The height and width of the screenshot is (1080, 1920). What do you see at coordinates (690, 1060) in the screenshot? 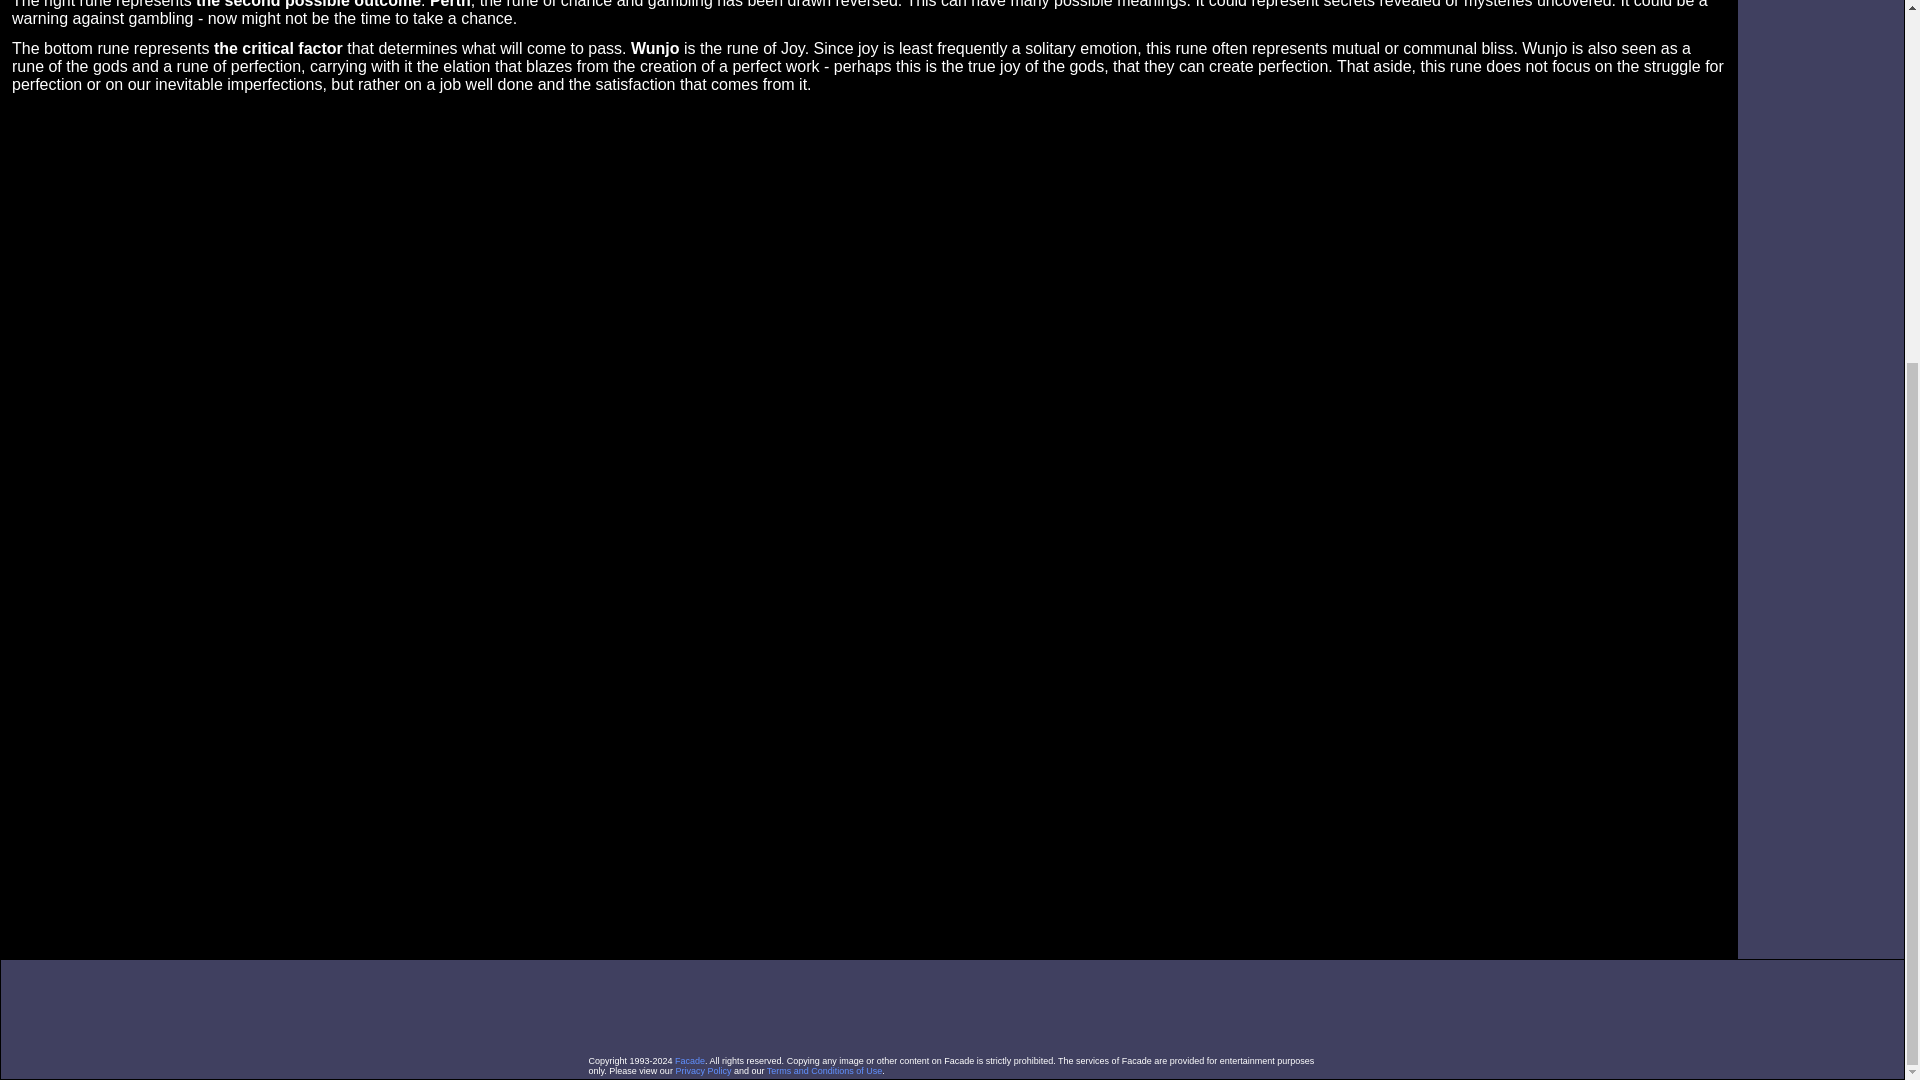
I see `Facade` at bounding box center [690, 1060].